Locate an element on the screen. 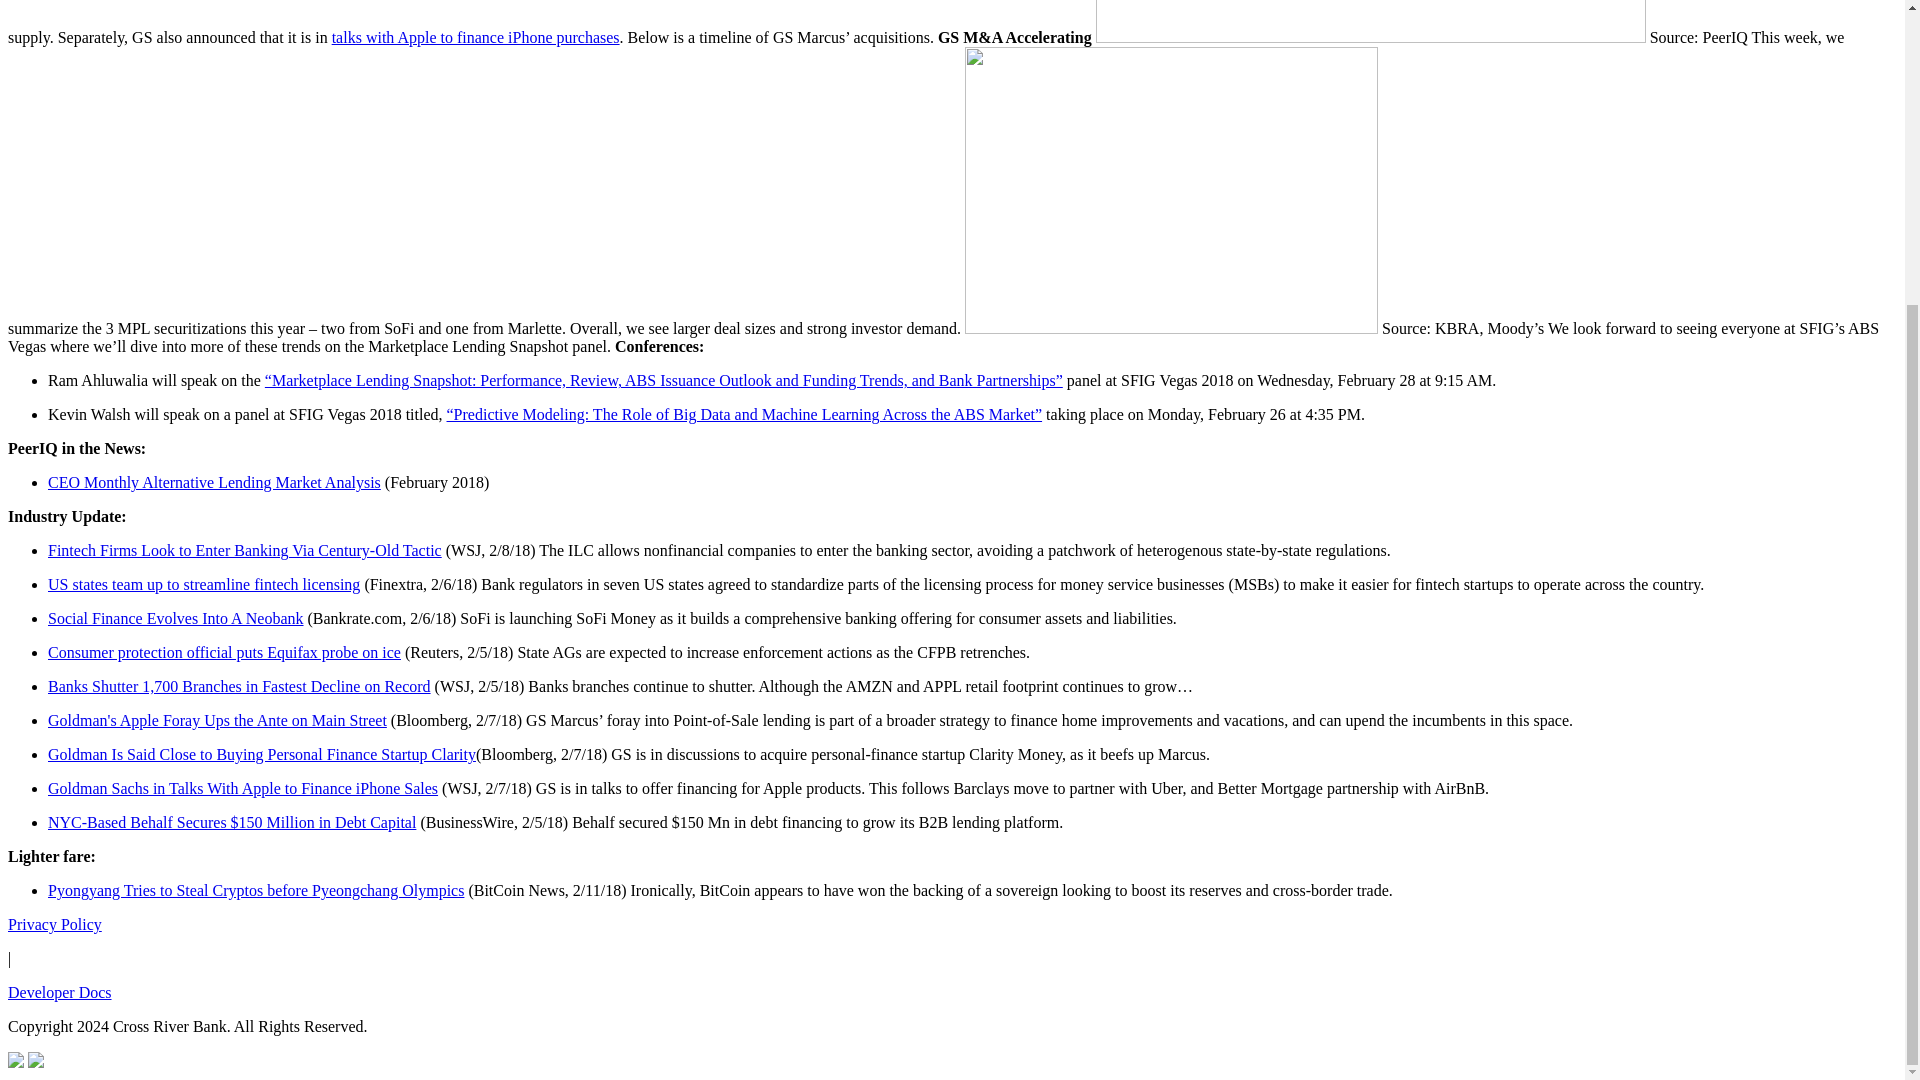 Image resolution: width=1920 pixels, height=1080 pixels. CEO Monthly Alternative Lending Market Analysis is located at coordinates (214, 482).